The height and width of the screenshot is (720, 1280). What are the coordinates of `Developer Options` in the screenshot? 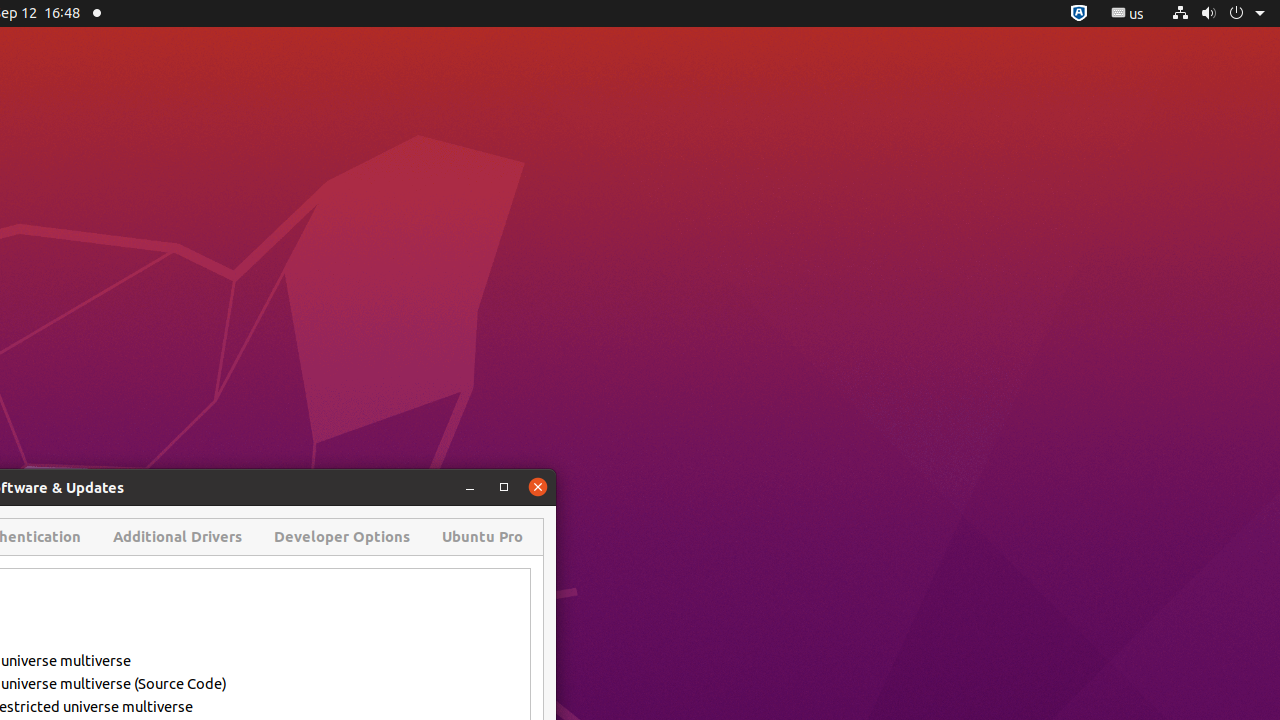 It's located at (342, 537).